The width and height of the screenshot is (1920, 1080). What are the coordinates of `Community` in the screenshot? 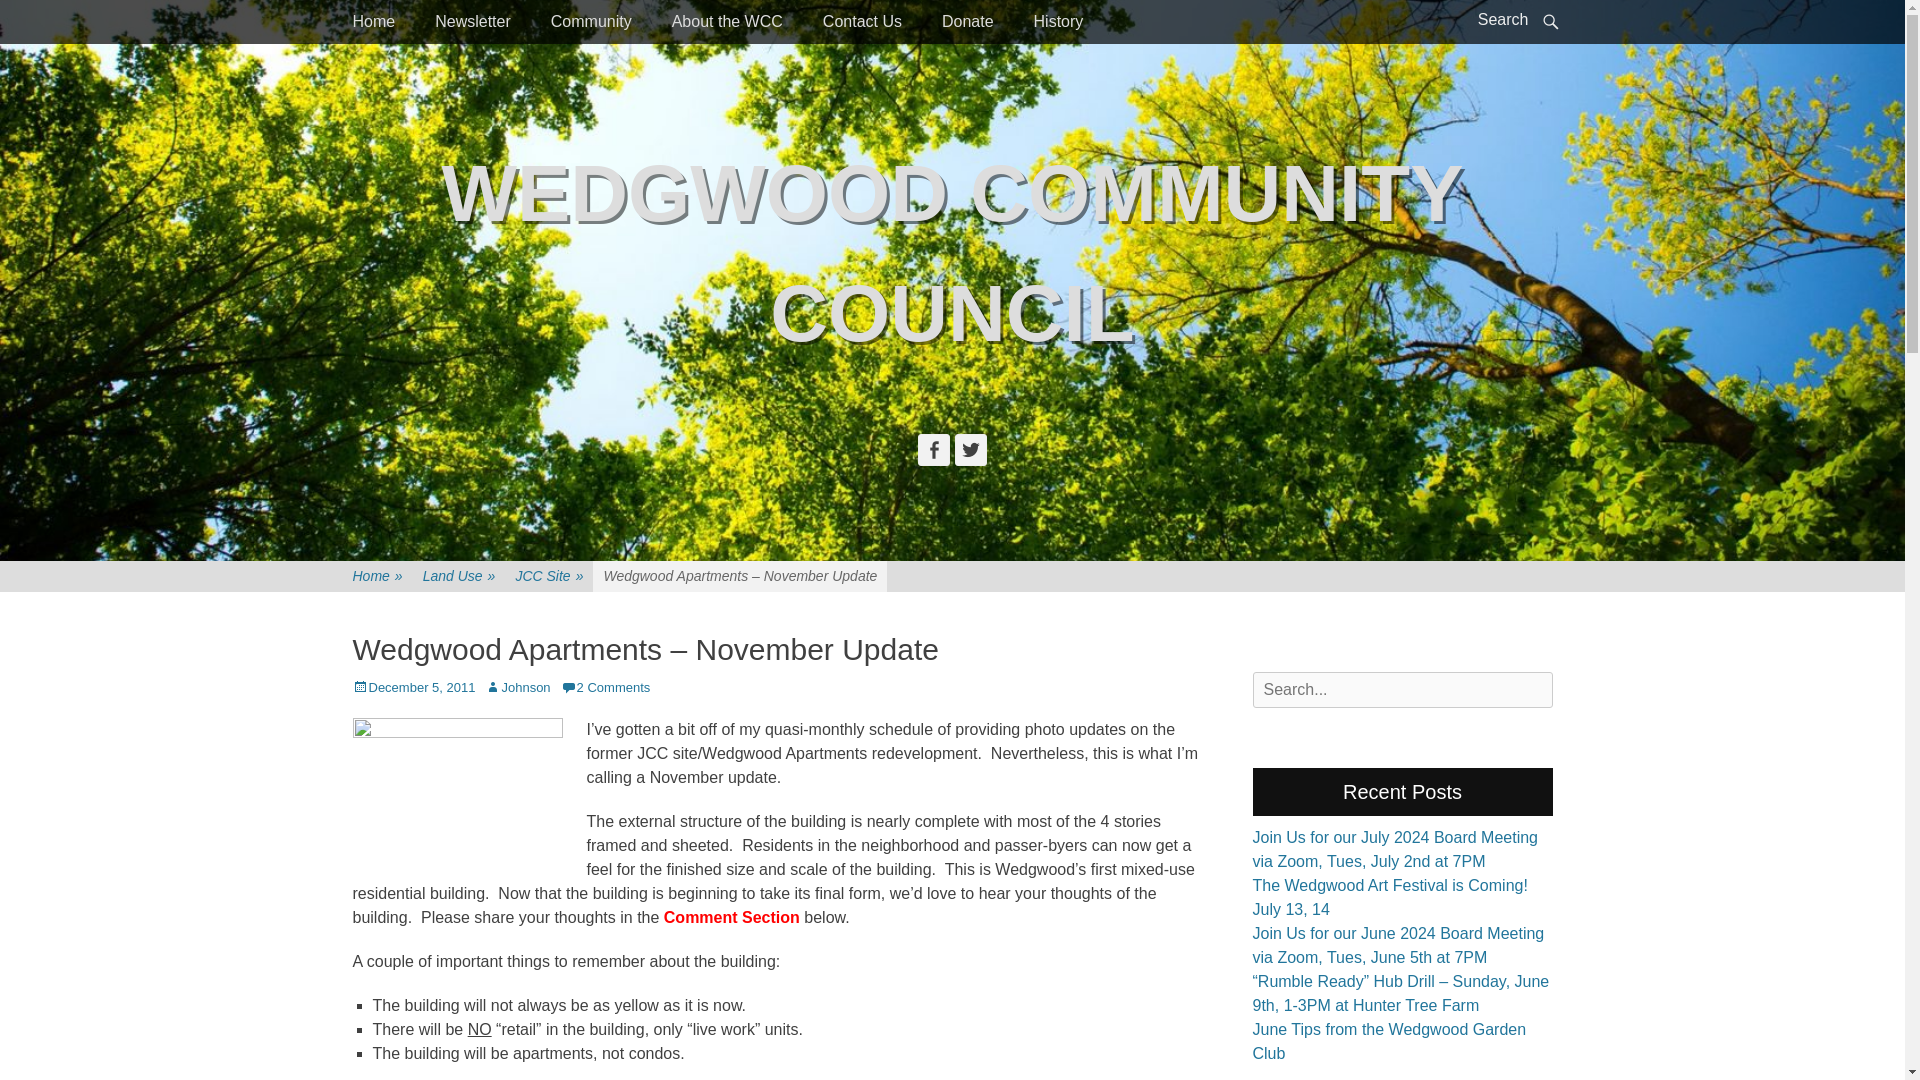 It's located at (592, 22).